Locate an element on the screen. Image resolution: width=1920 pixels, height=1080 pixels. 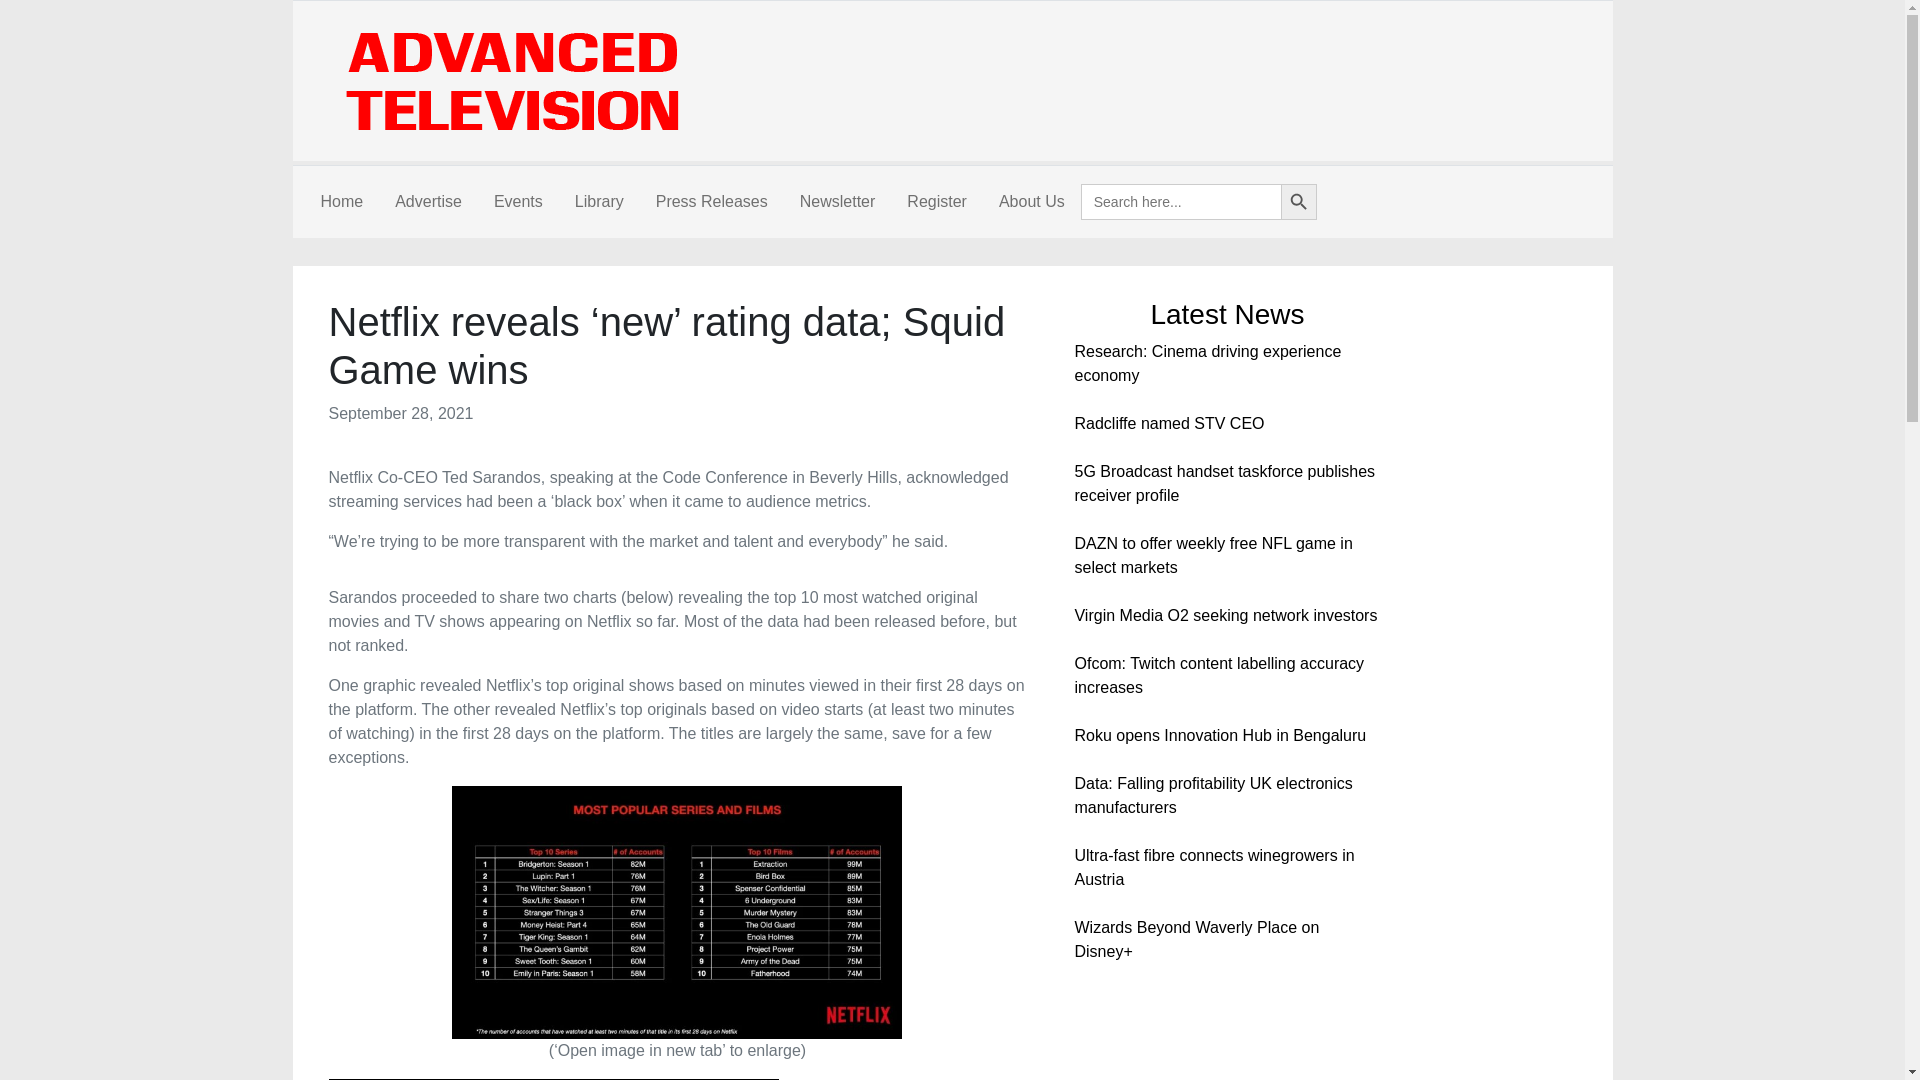
Advertise is located at coordinates (428, 202).